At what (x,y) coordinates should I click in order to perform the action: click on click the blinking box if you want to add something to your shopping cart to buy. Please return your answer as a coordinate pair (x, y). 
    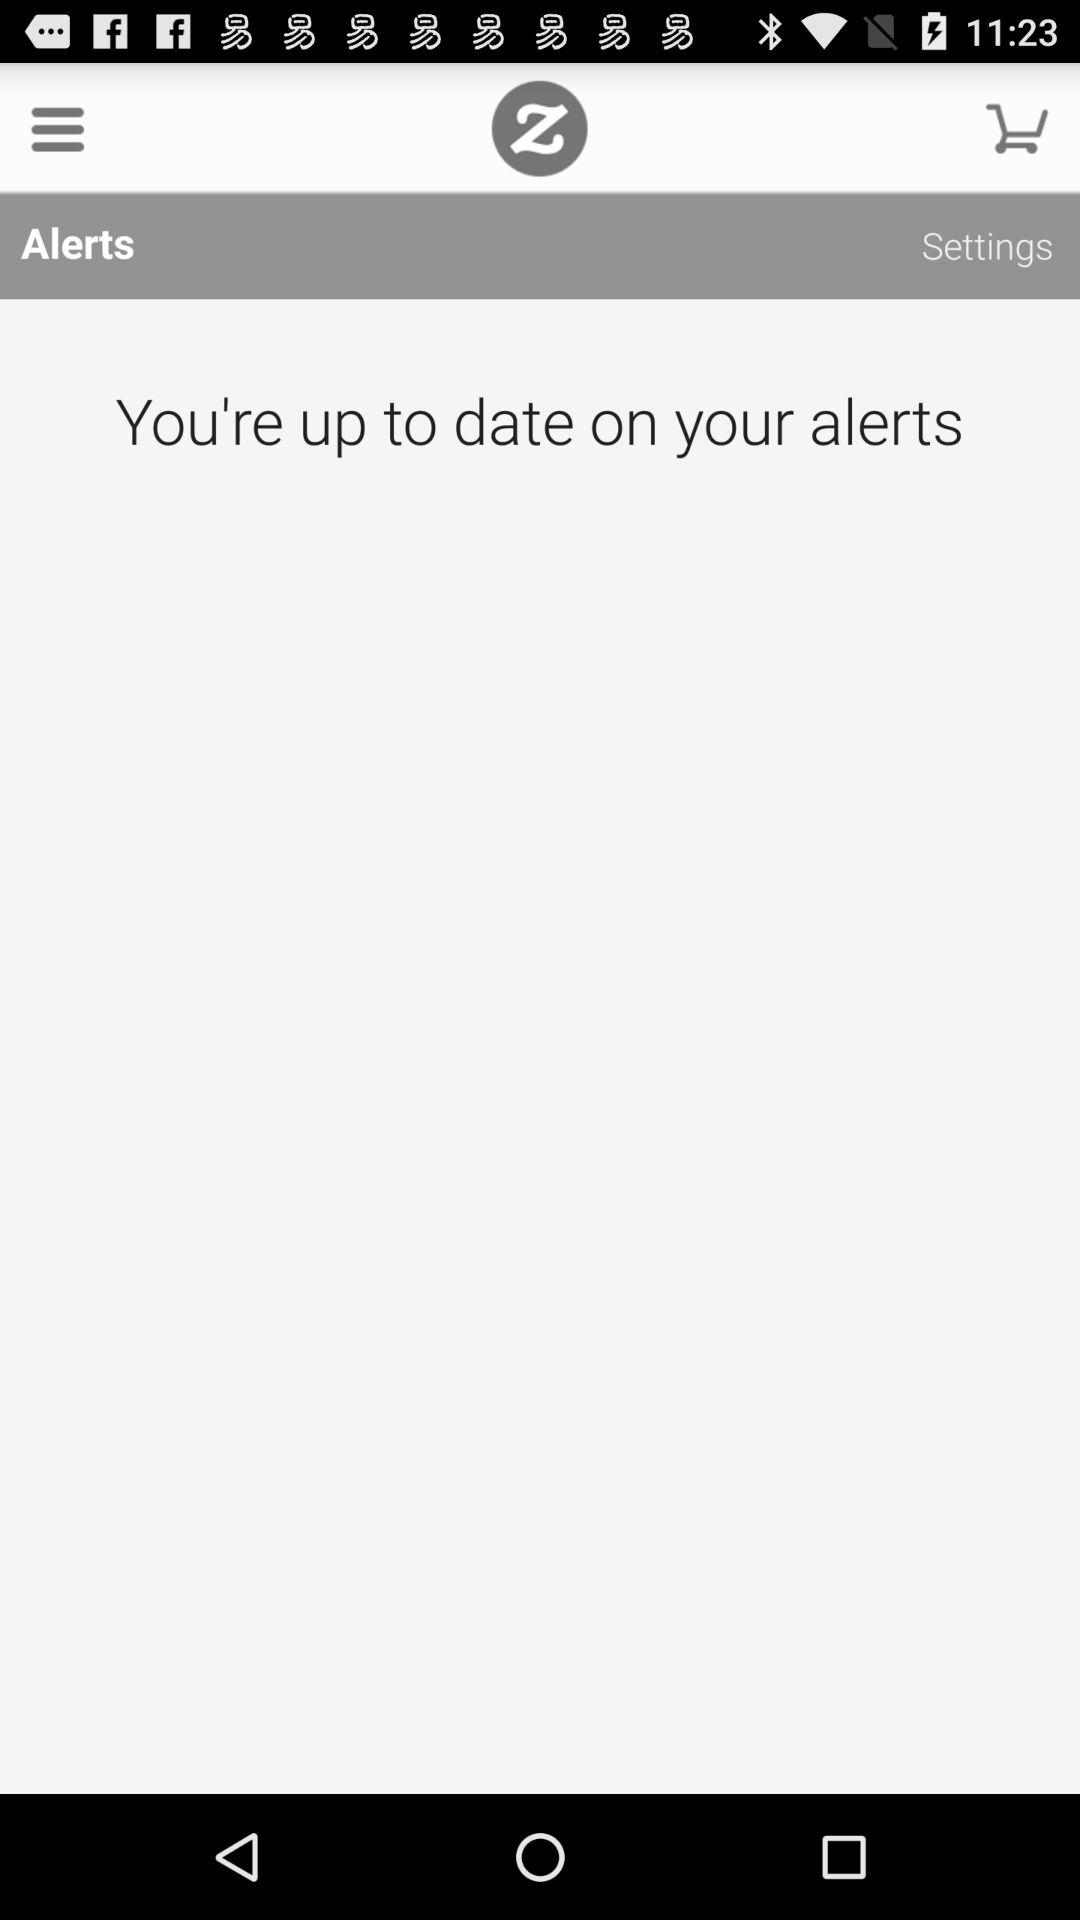
    Looking at the image, I should click on (1017, 128).